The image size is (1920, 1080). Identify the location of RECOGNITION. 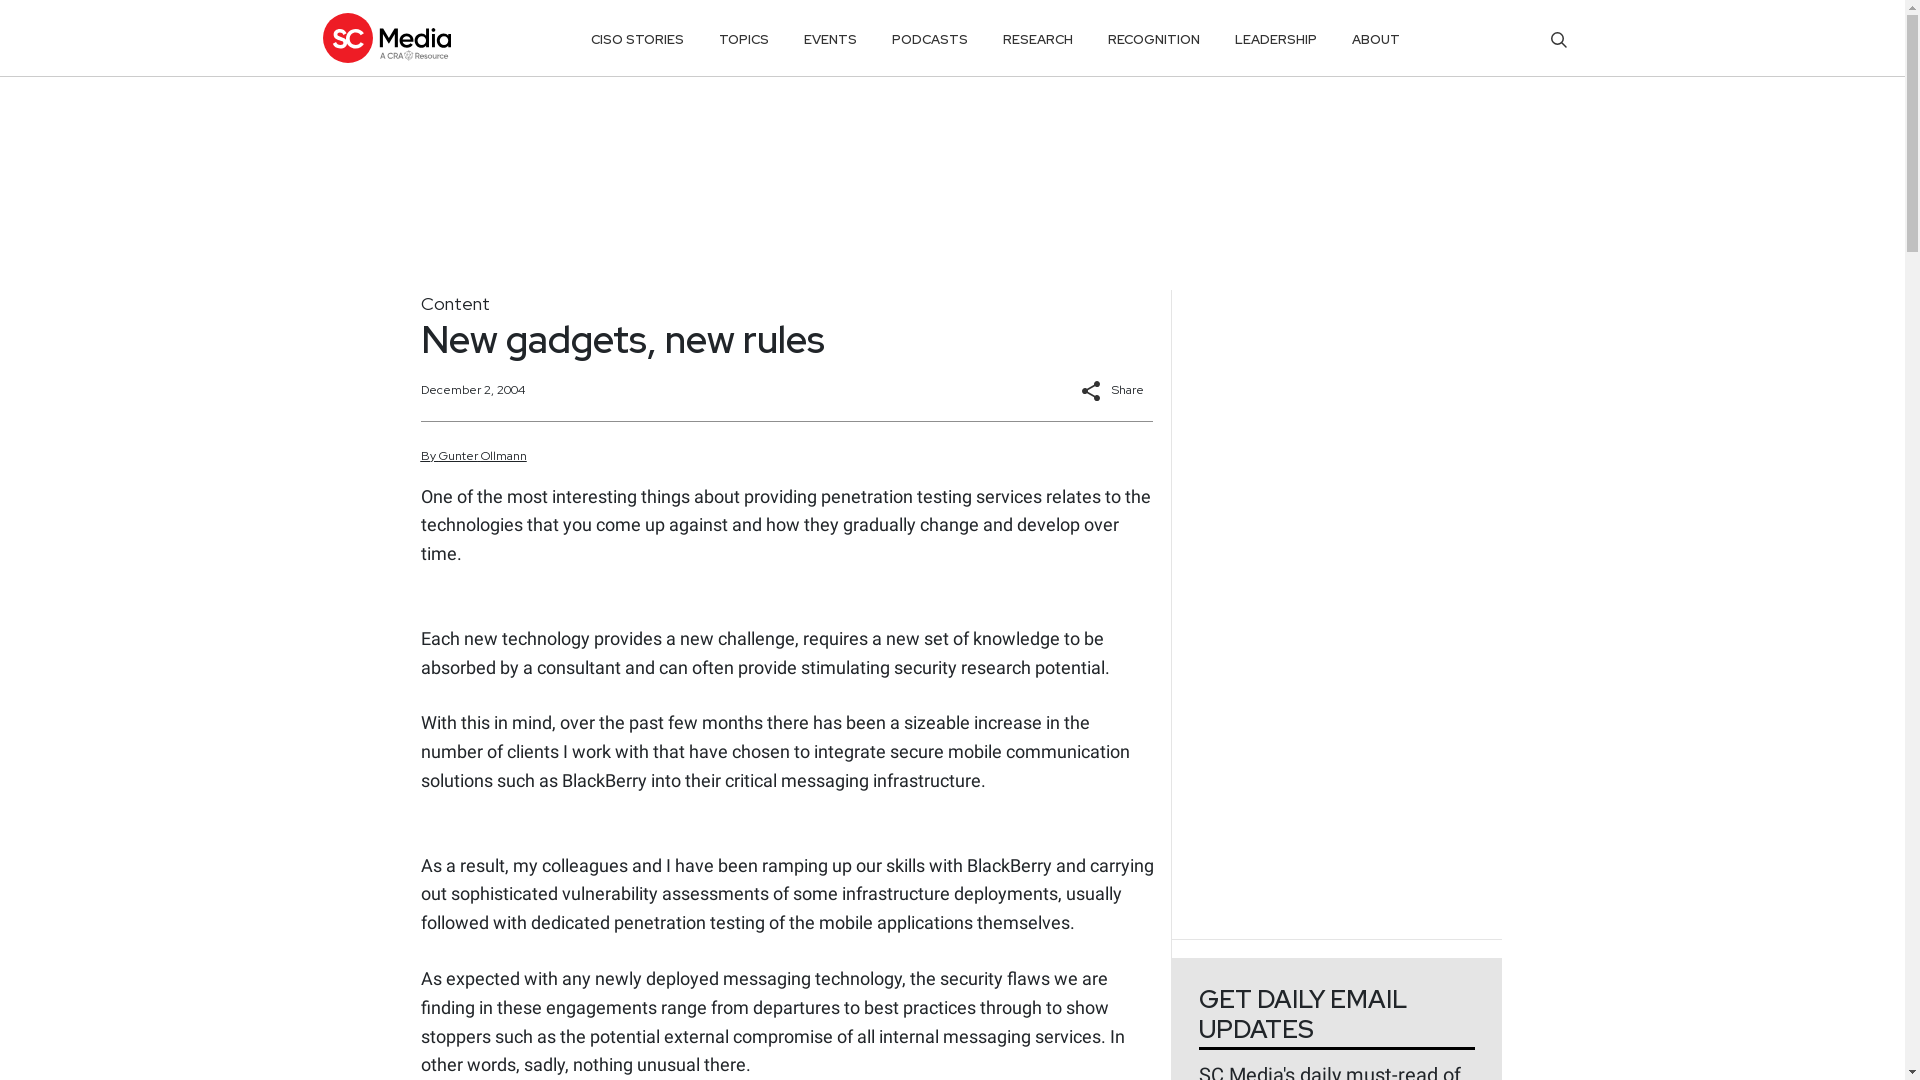
(1154, 40).